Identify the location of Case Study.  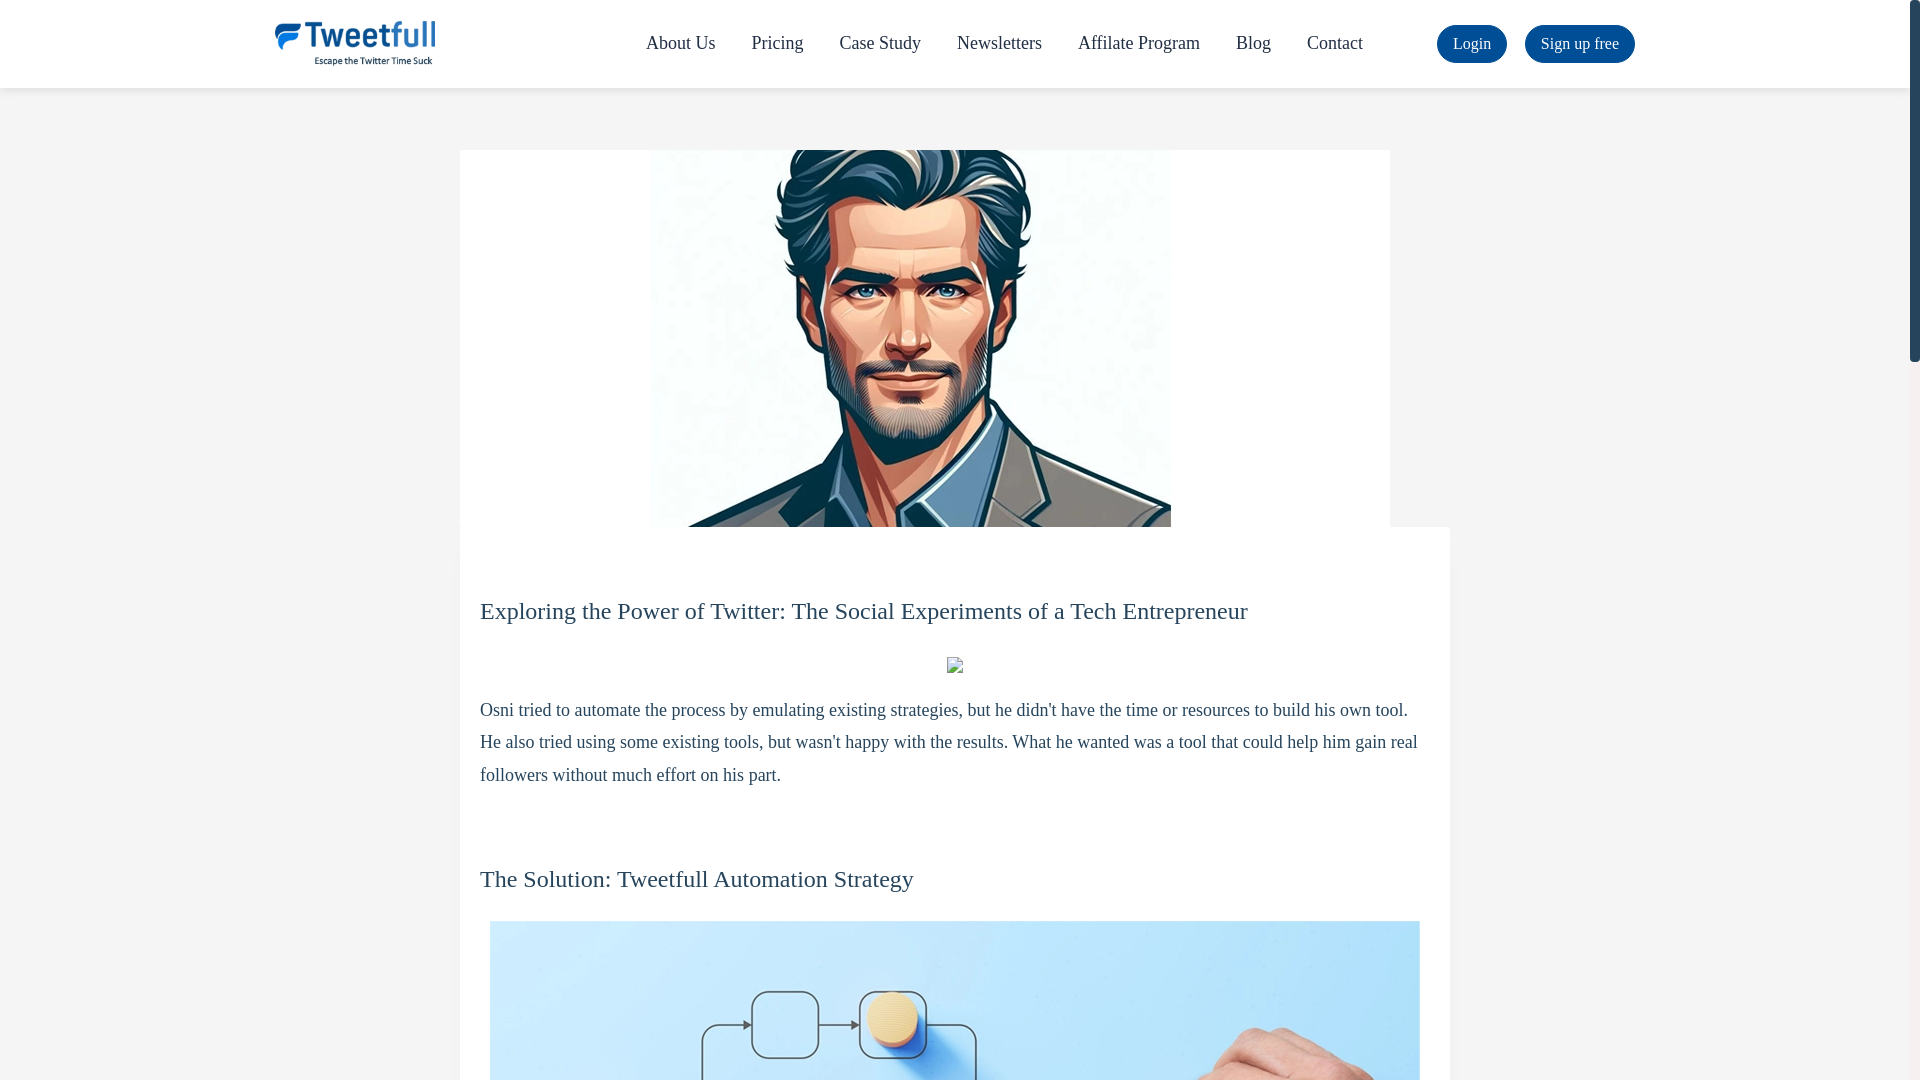
(880, 43).